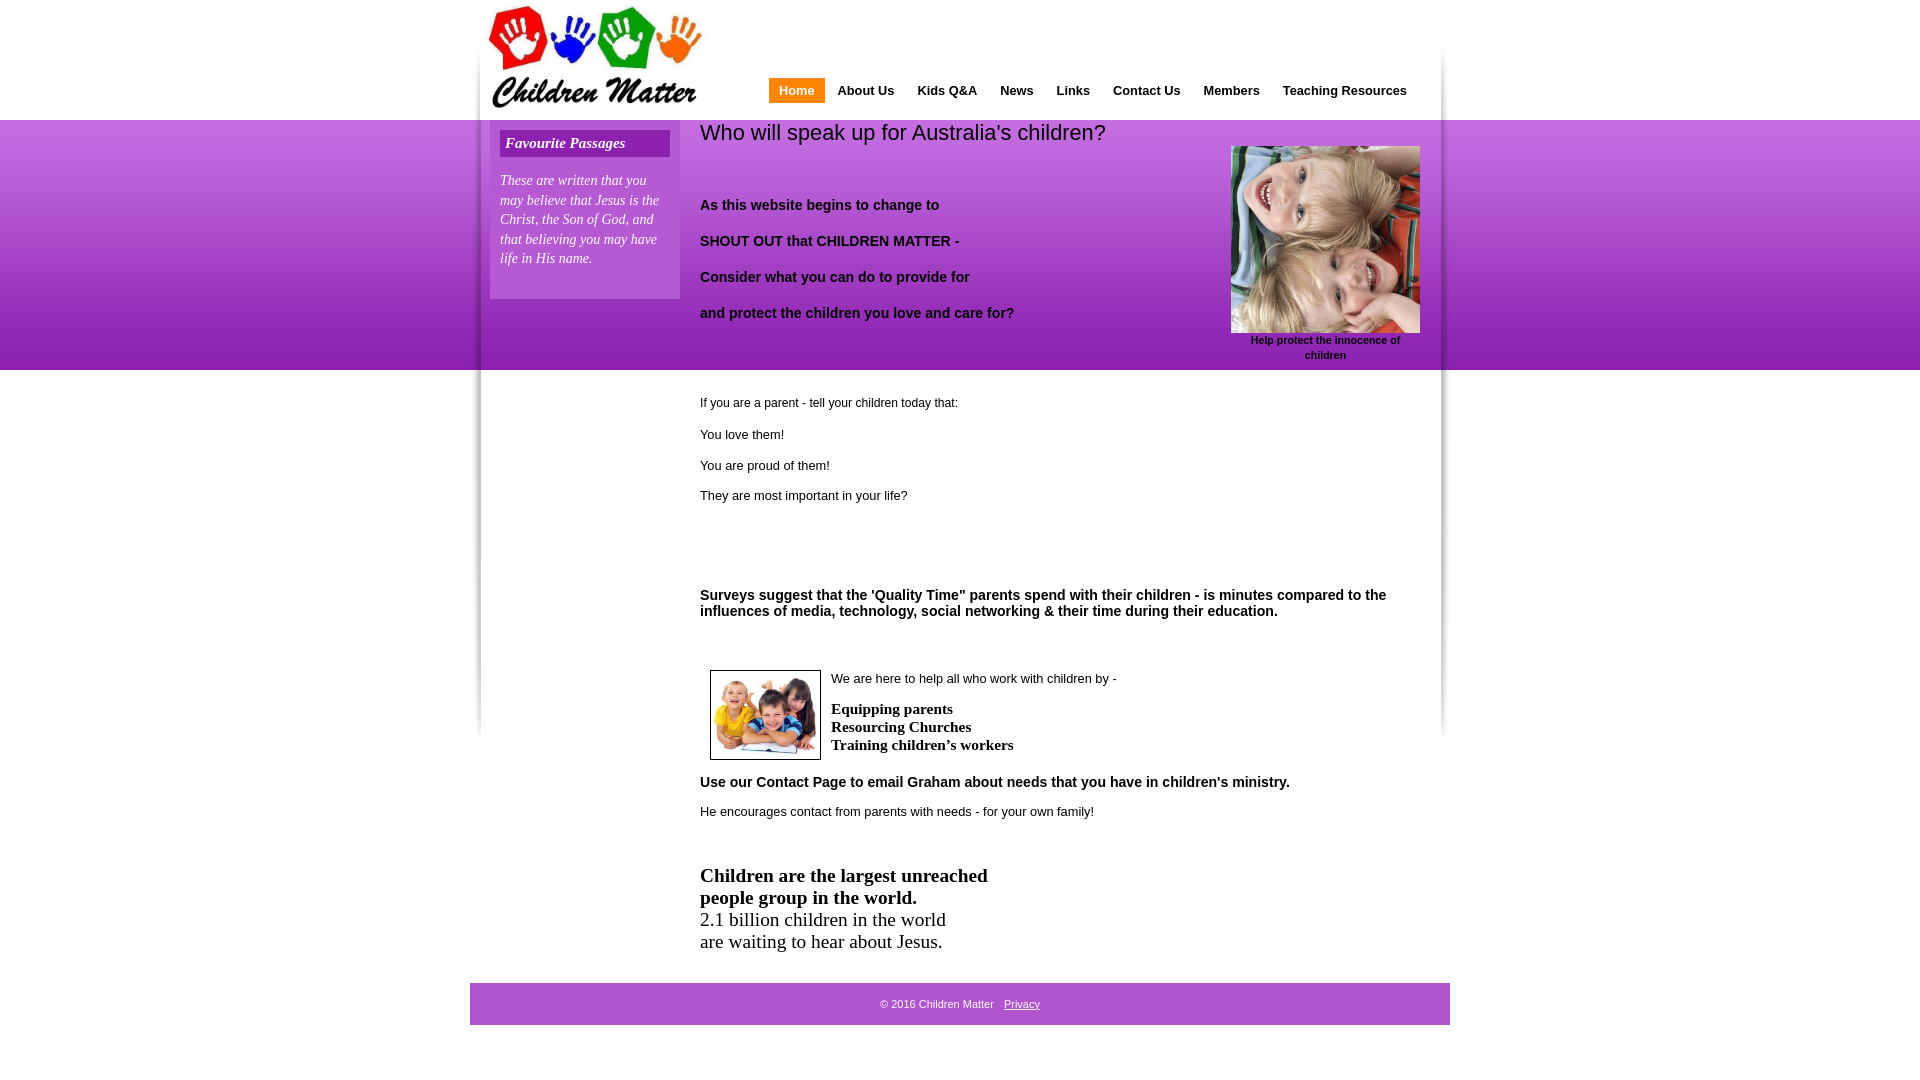 The width and height of the screenshot is (1920, 1080). Describe the element at coordinates (1232, 90) in the screenshot. I see `Members` at that location.